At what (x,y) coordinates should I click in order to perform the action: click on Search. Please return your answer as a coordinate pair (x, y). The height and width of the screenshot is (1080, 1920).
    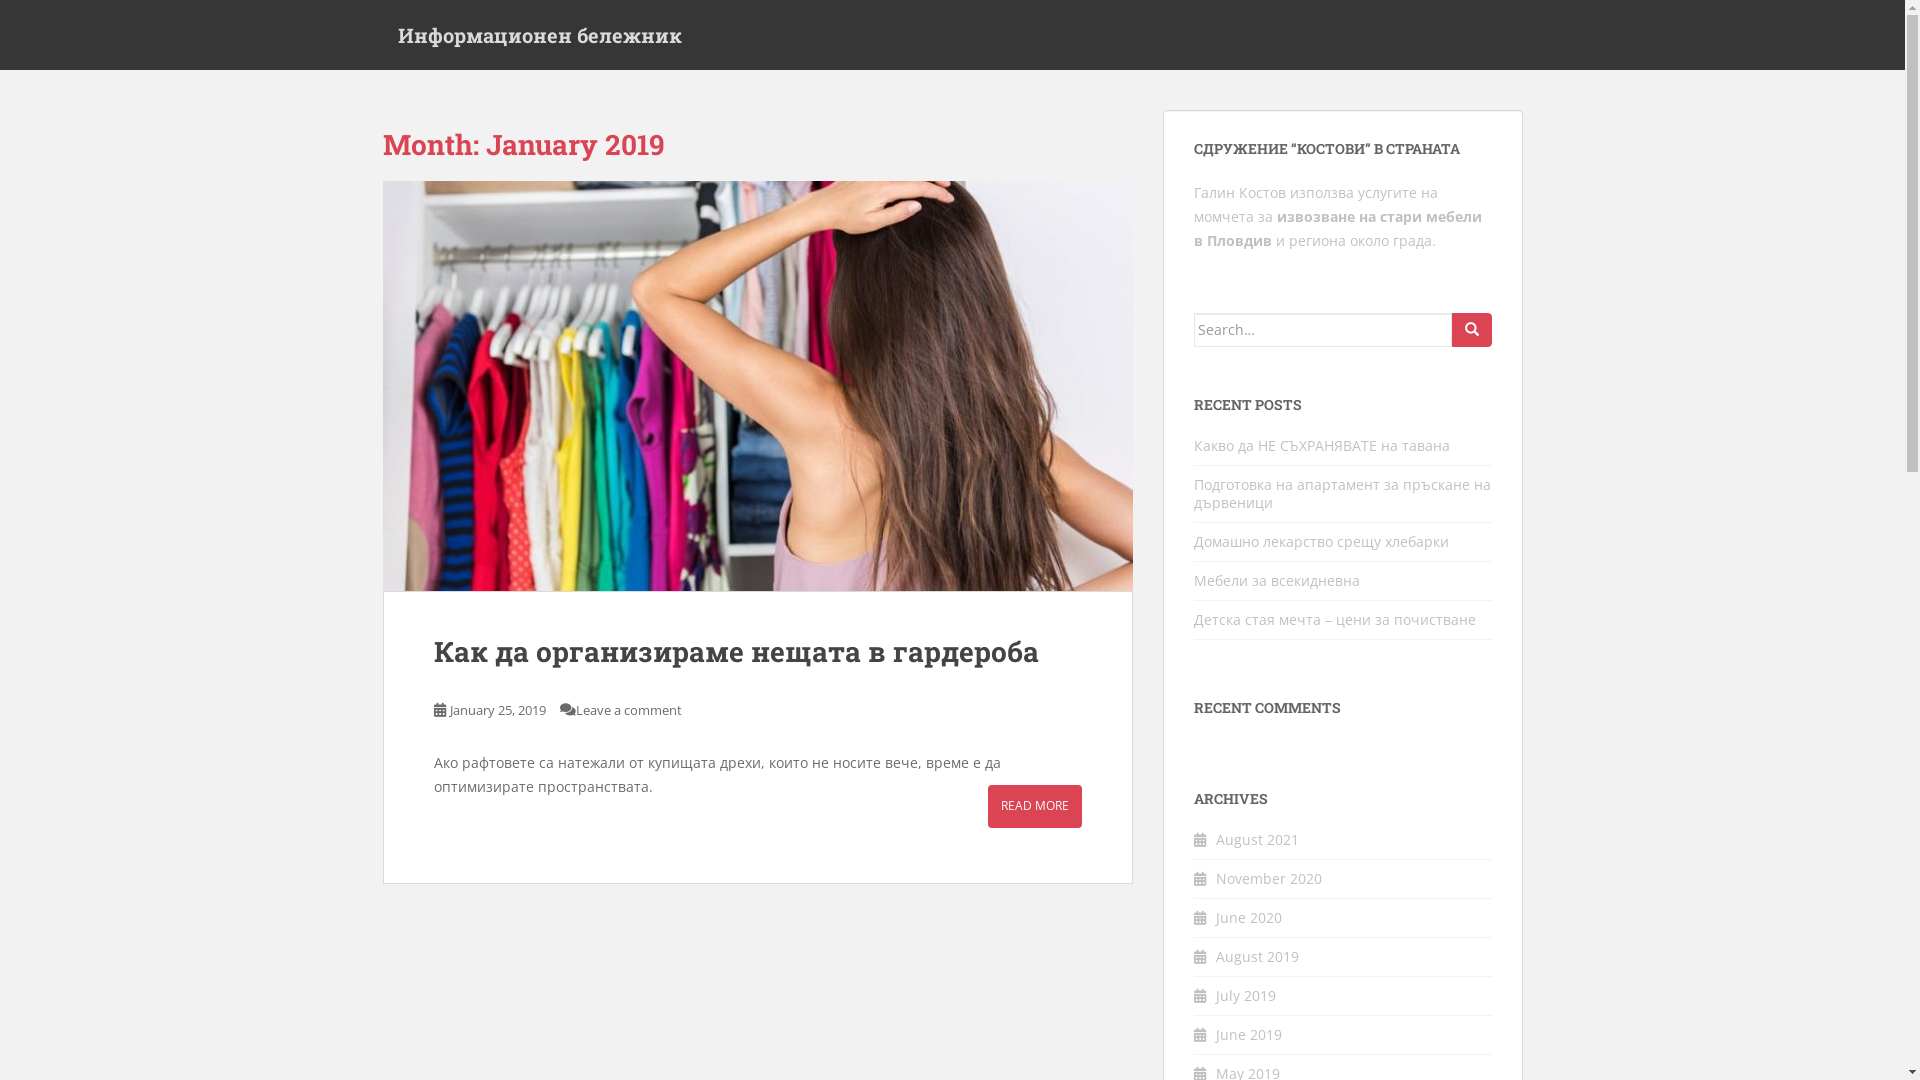
    Looking at the image, I should click on (1472, 330).